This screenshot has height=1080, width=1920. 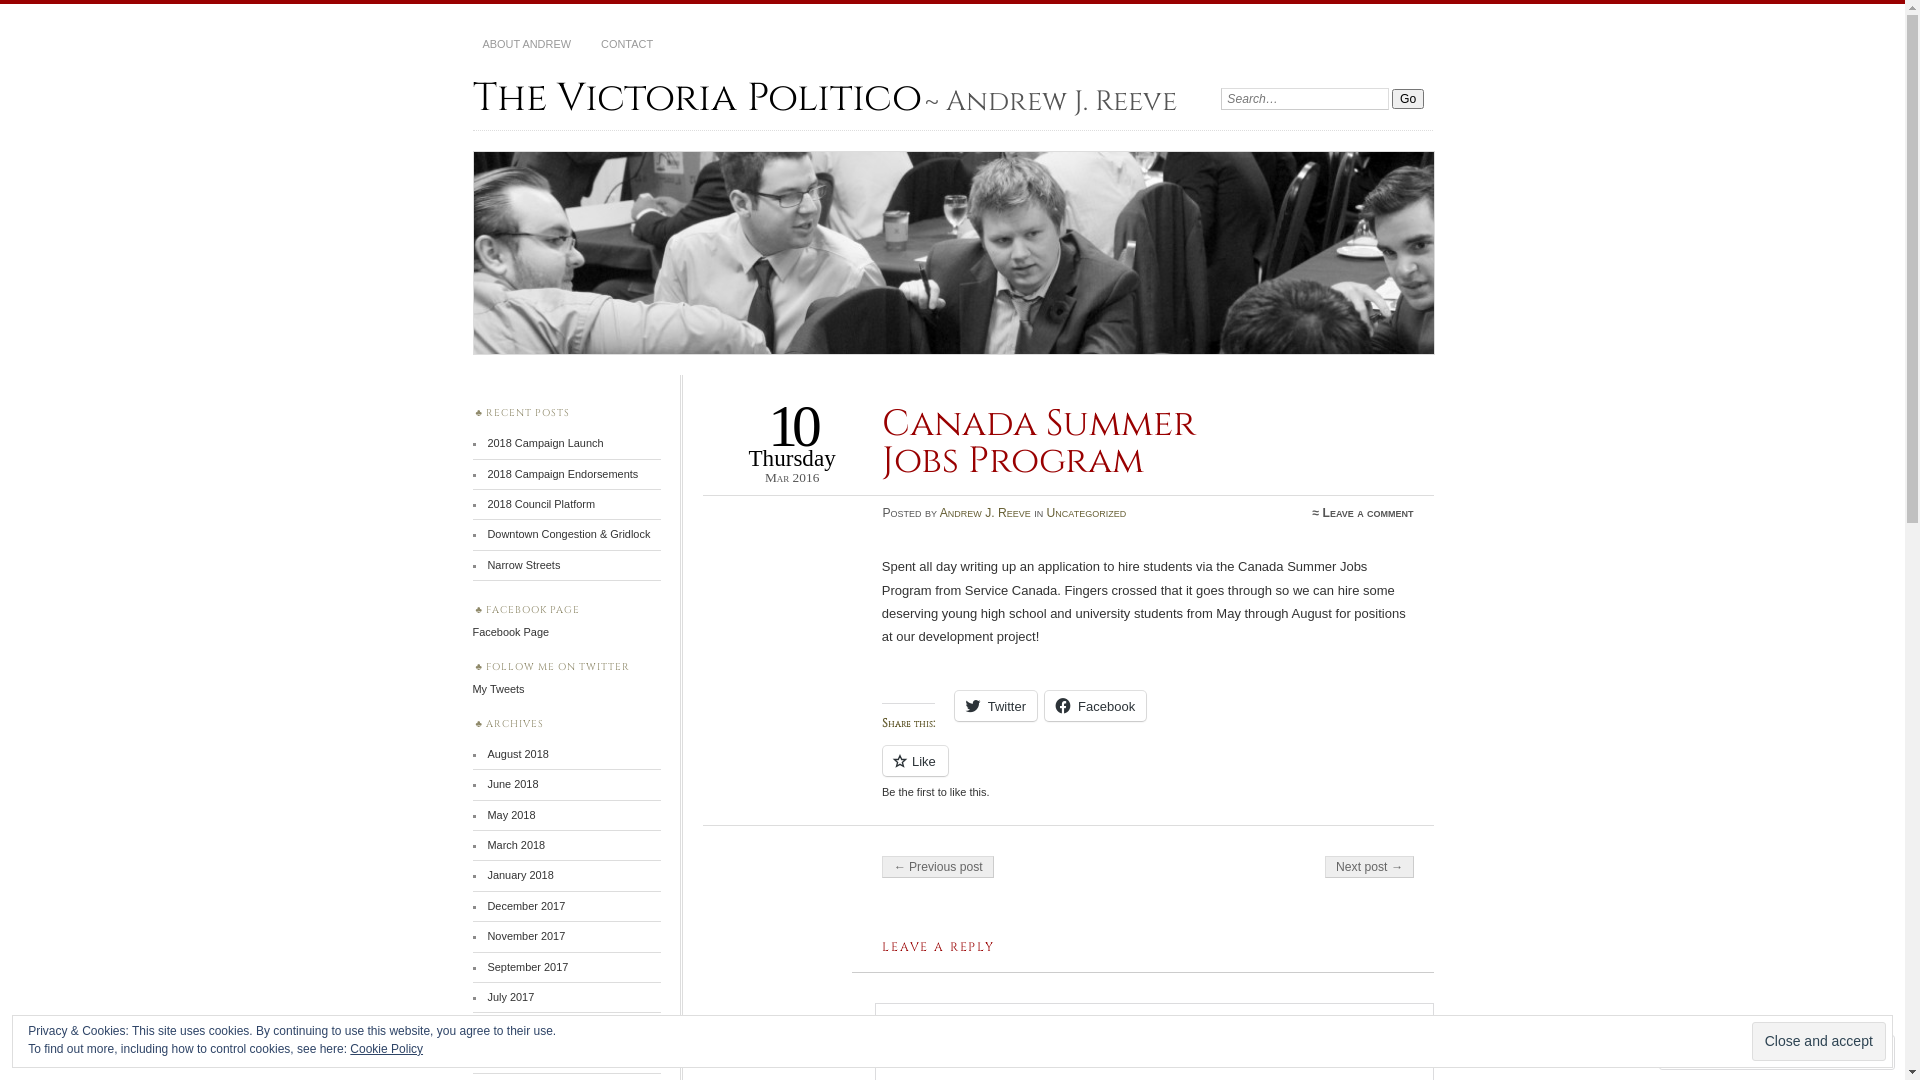 I want to click on January 2018, so click(x=520, y=875).